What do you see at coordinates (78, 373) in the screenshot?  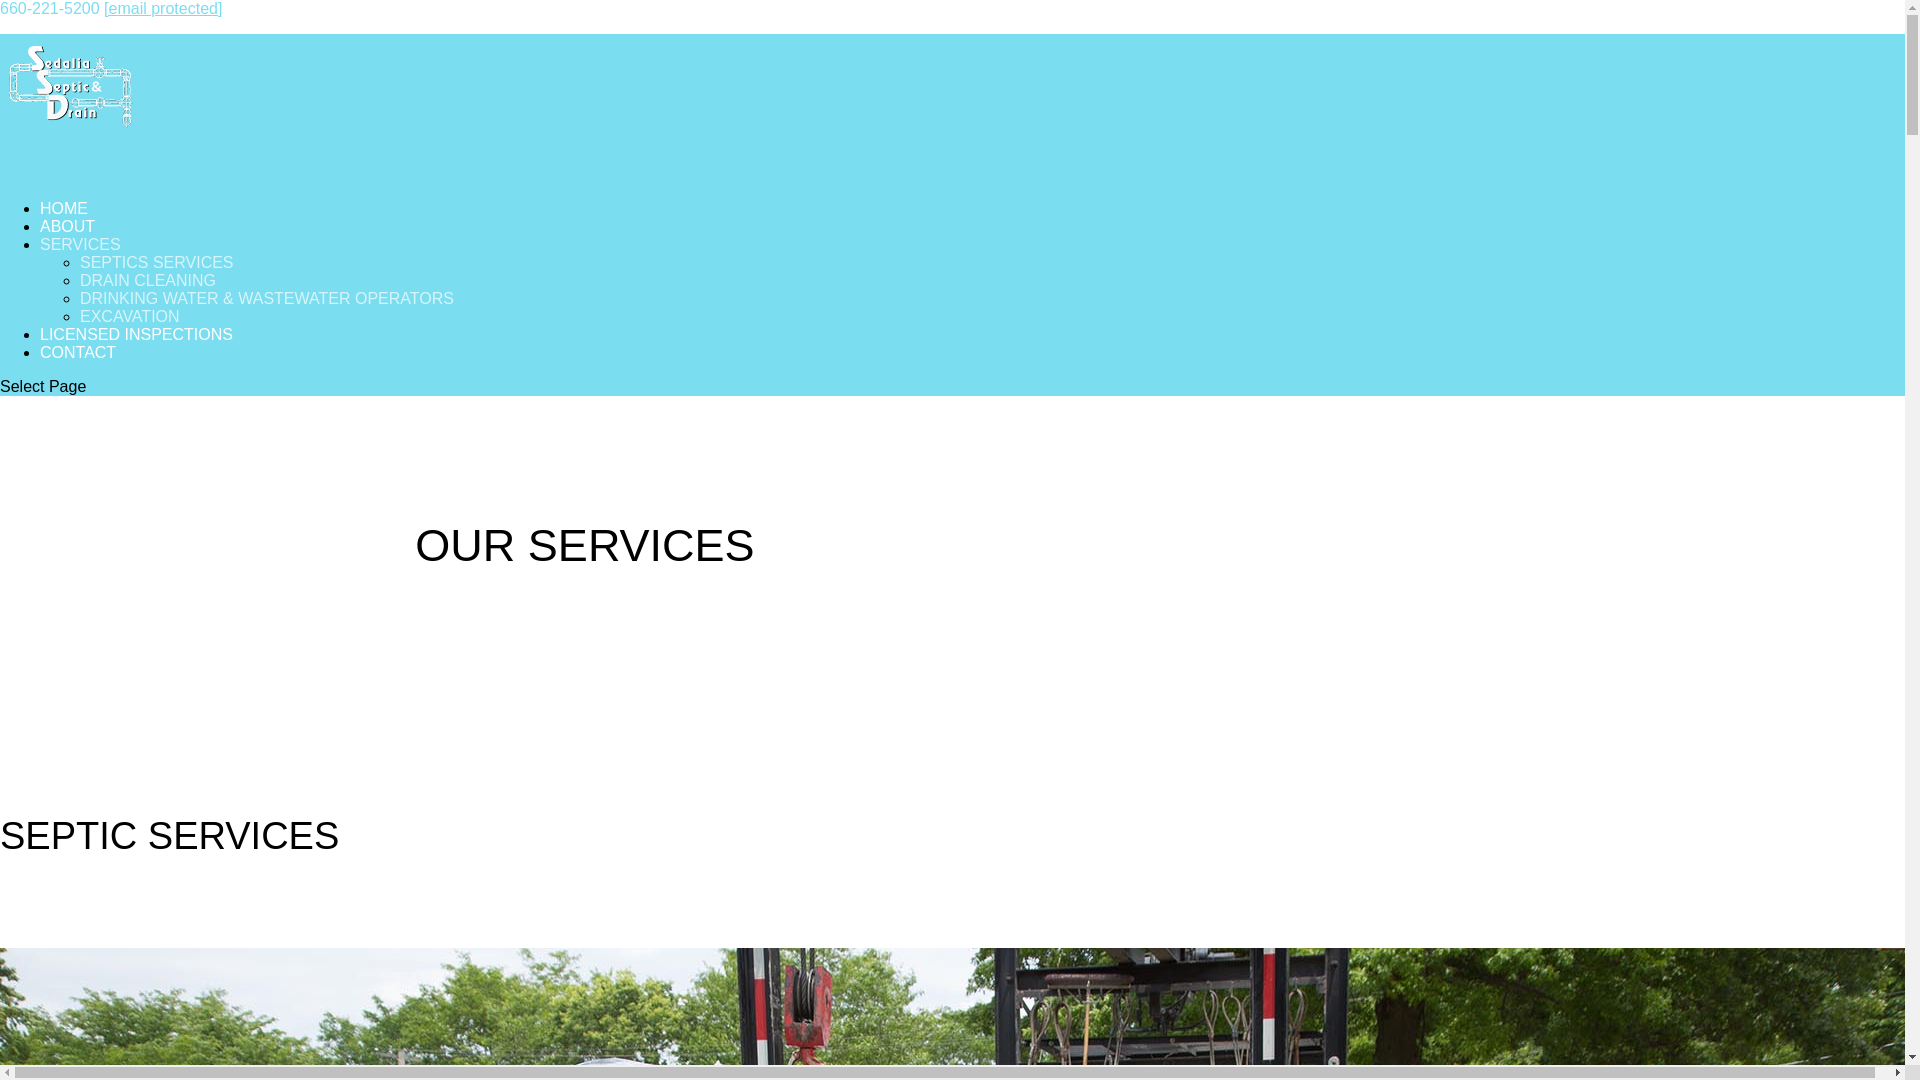 I see `CONTACT` at bounding box center [78, 373].